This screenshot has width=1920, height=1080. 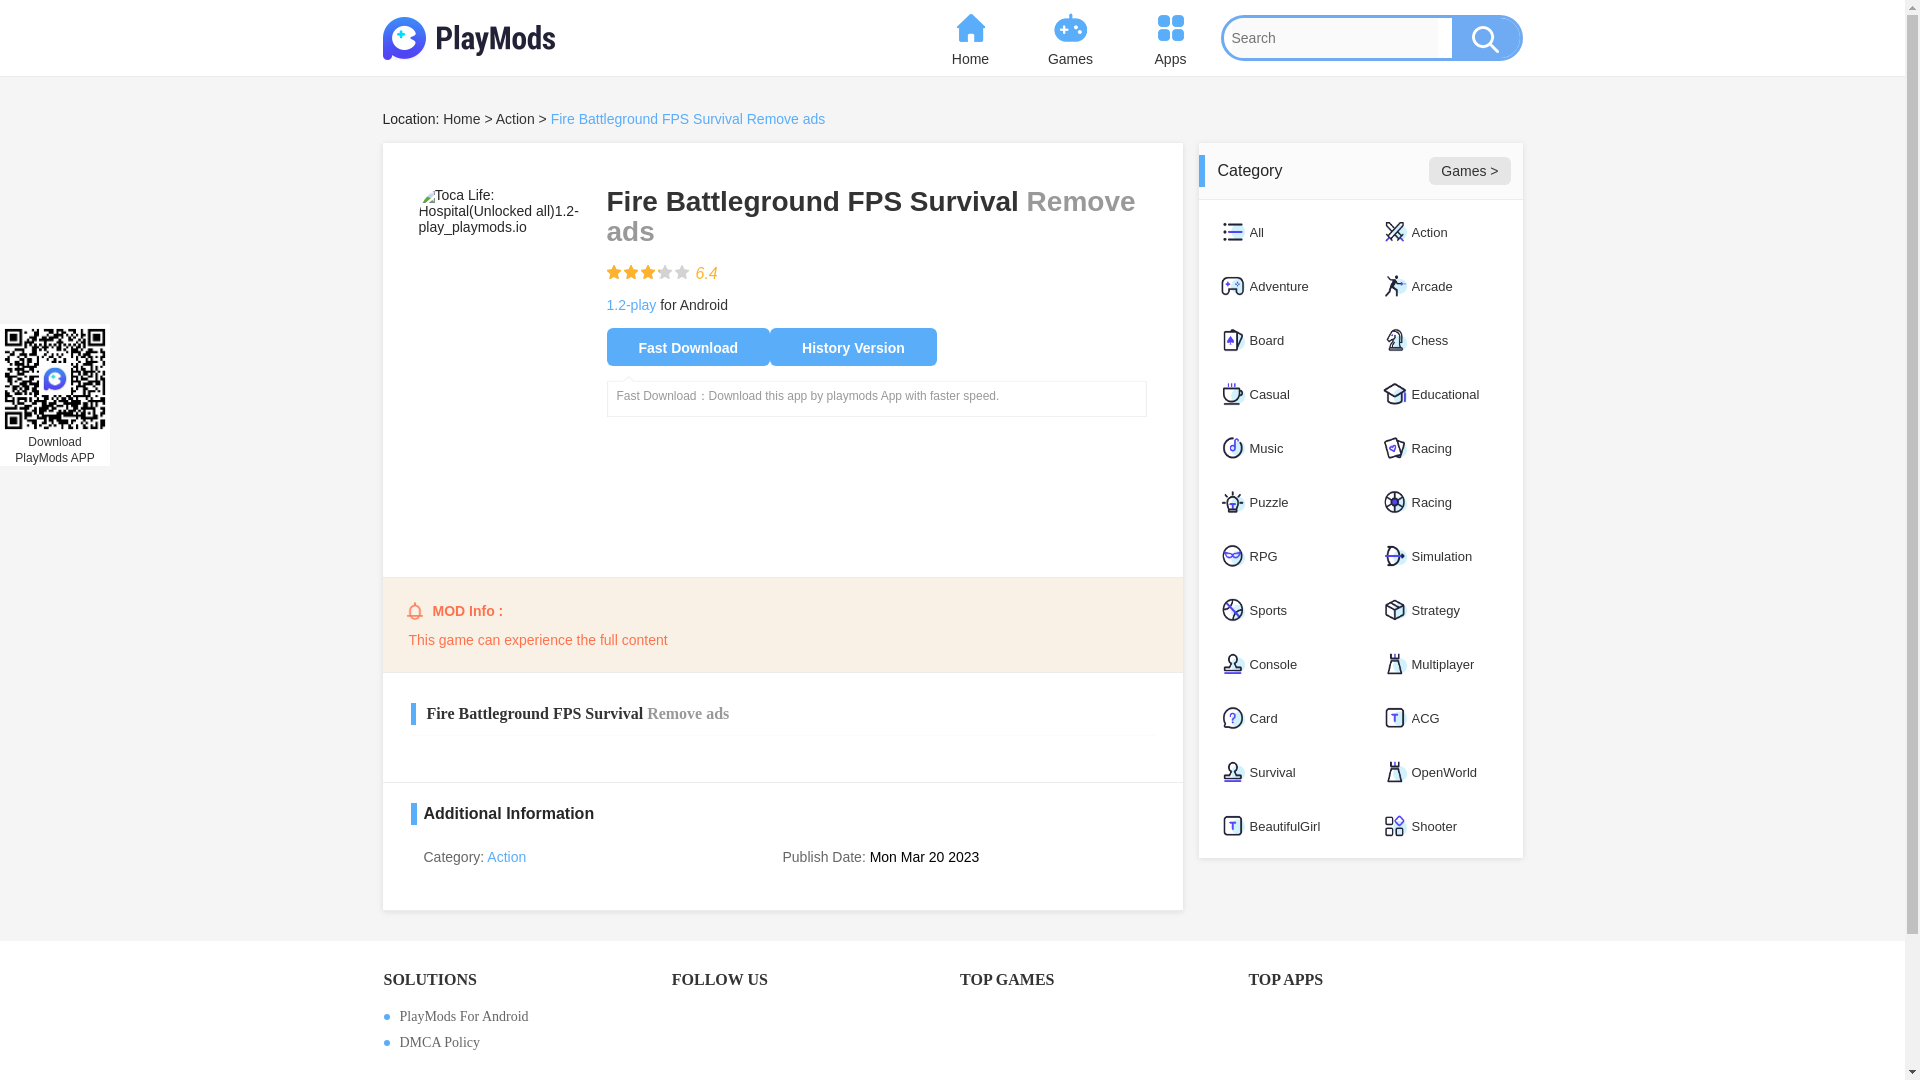 I want to click on Fast Download, so click(x=688, y=347).